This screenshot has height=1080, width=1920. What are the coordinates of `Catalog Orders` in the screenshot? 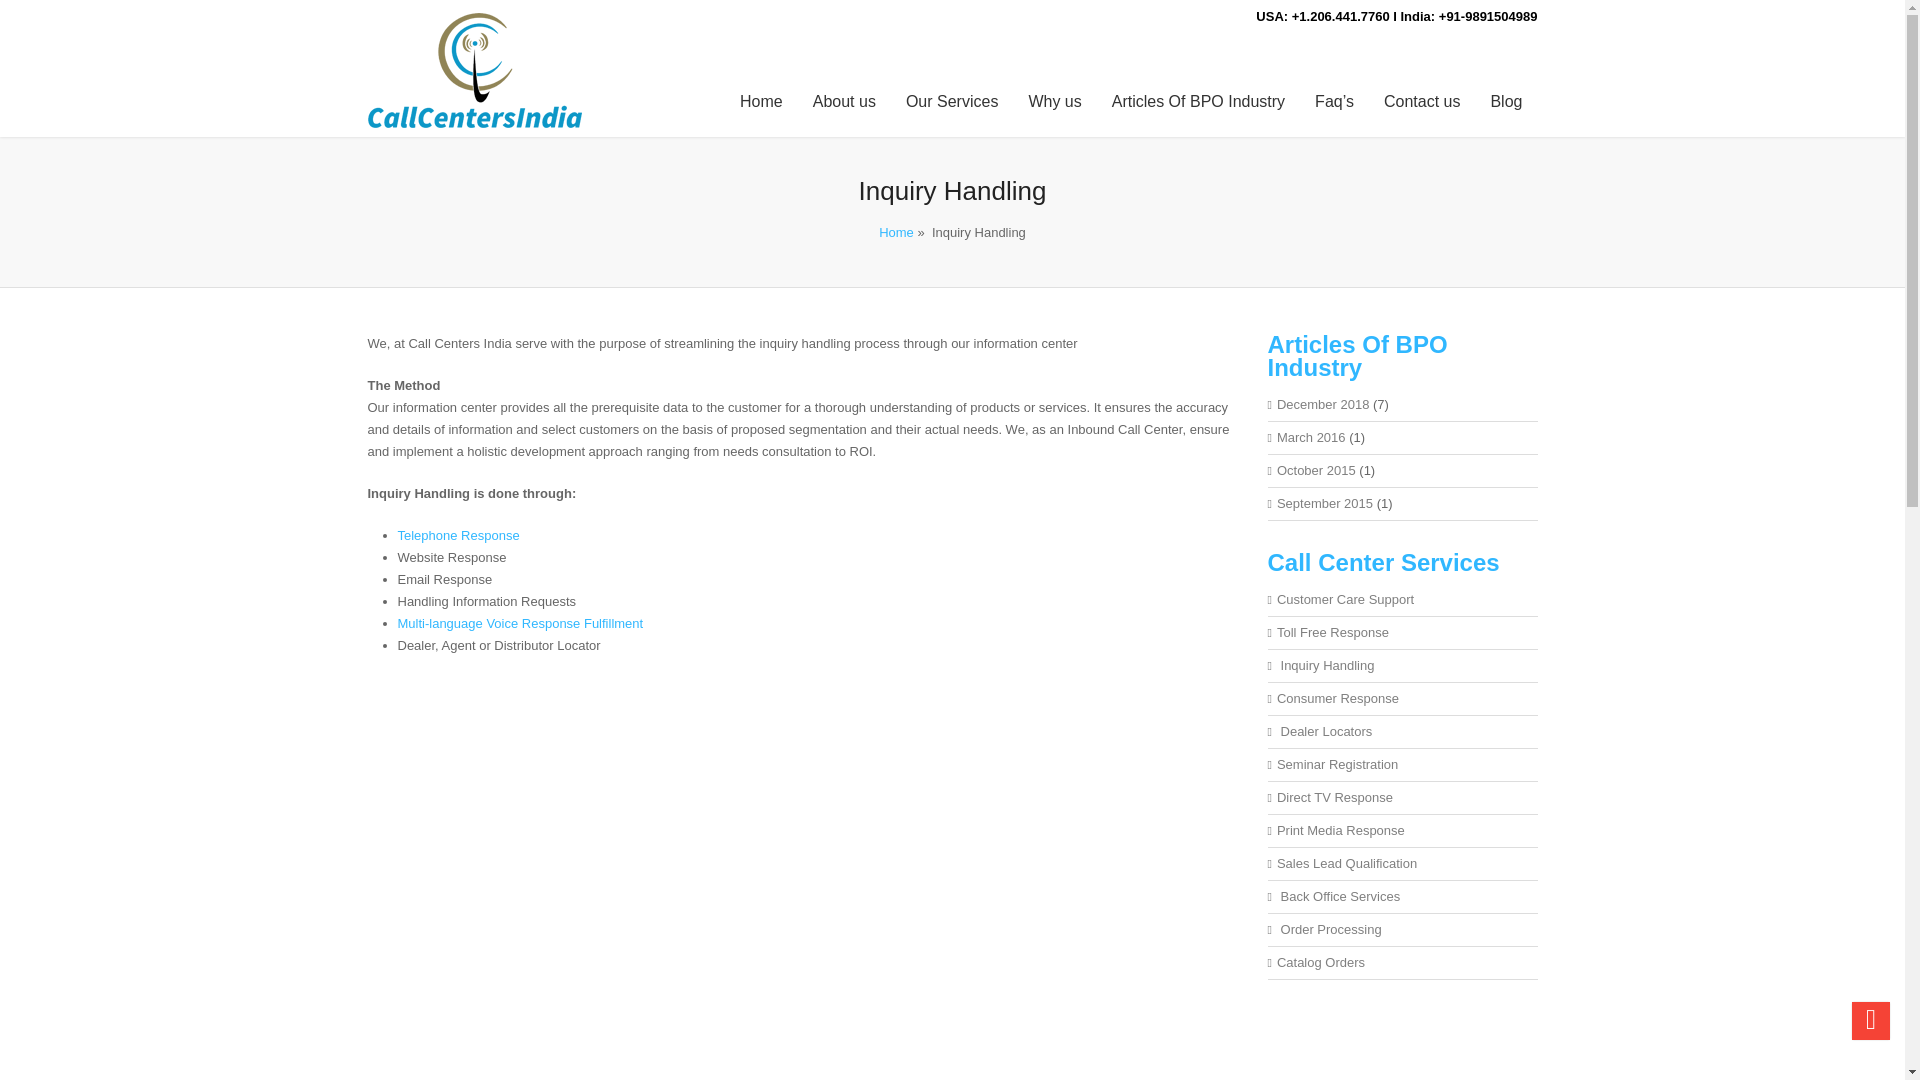 It's located at (1320, 962).